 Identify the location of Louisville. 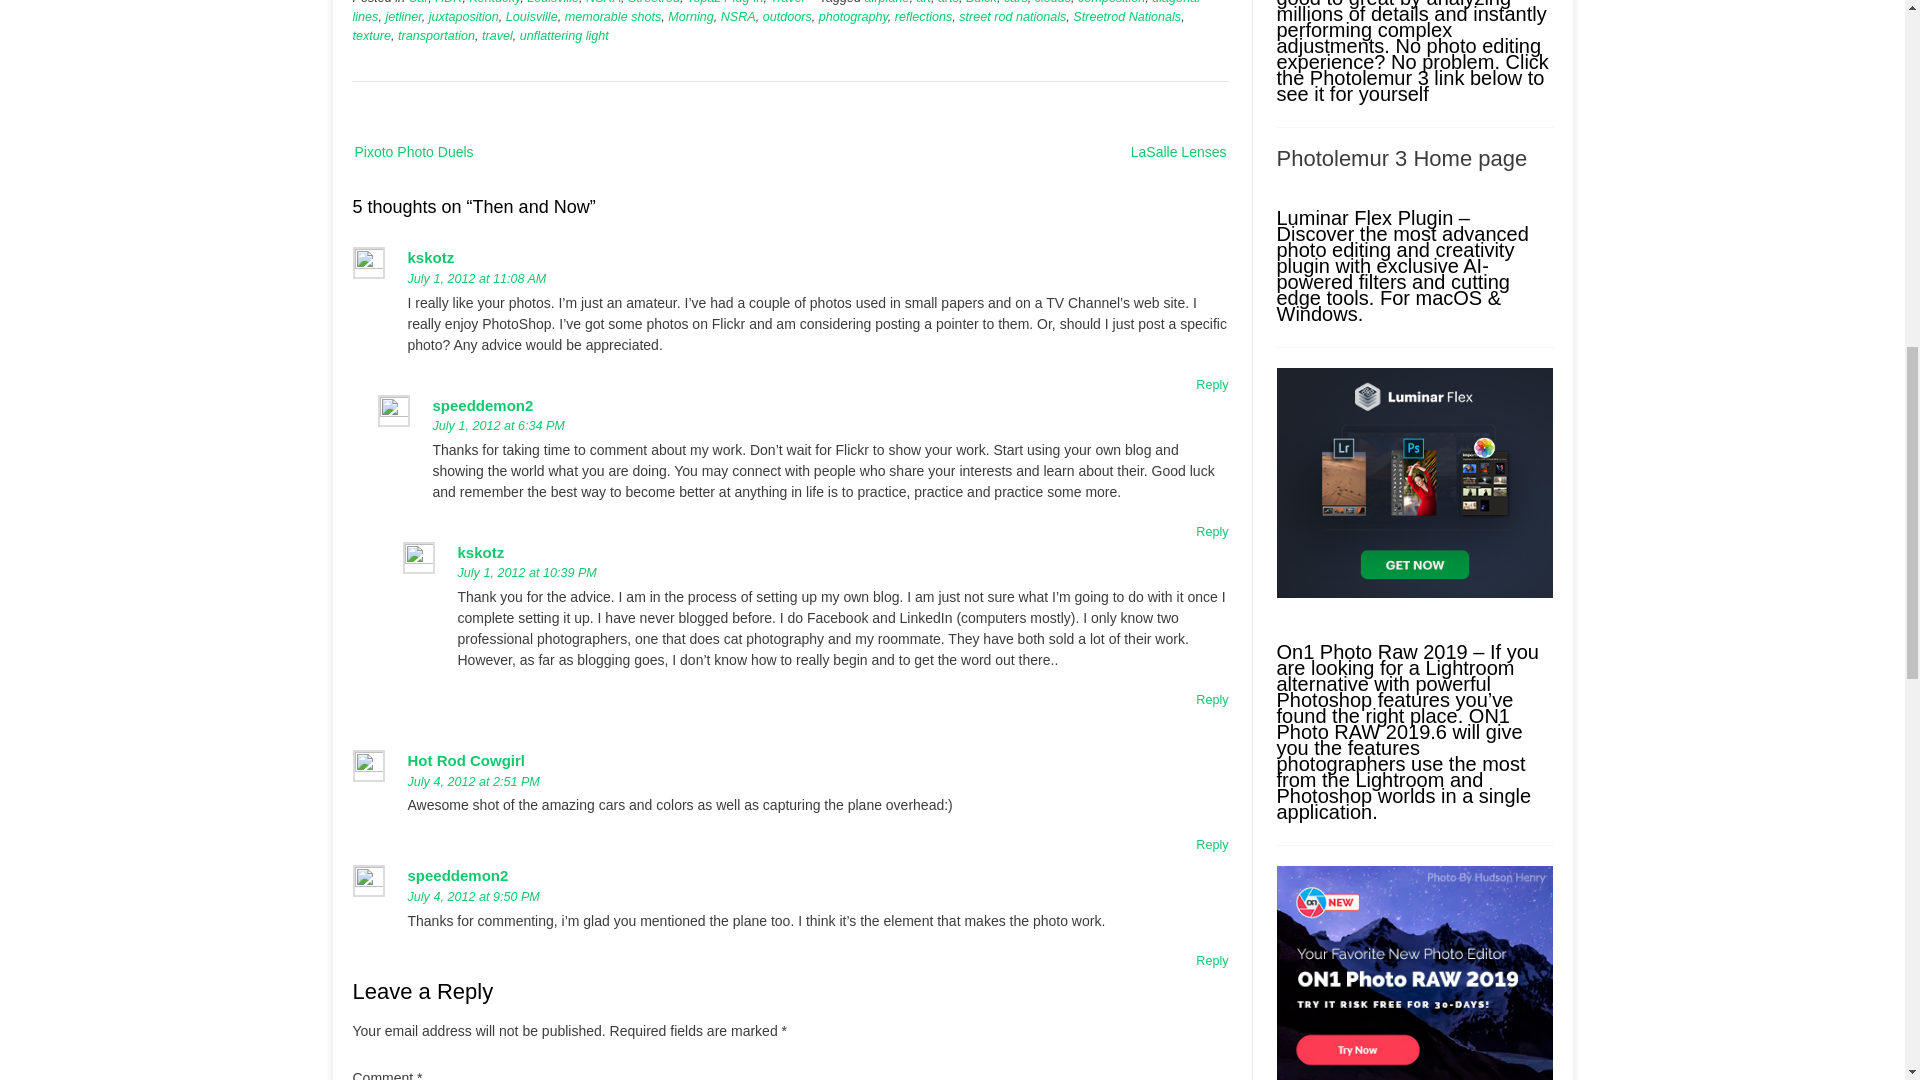
(552, 2).